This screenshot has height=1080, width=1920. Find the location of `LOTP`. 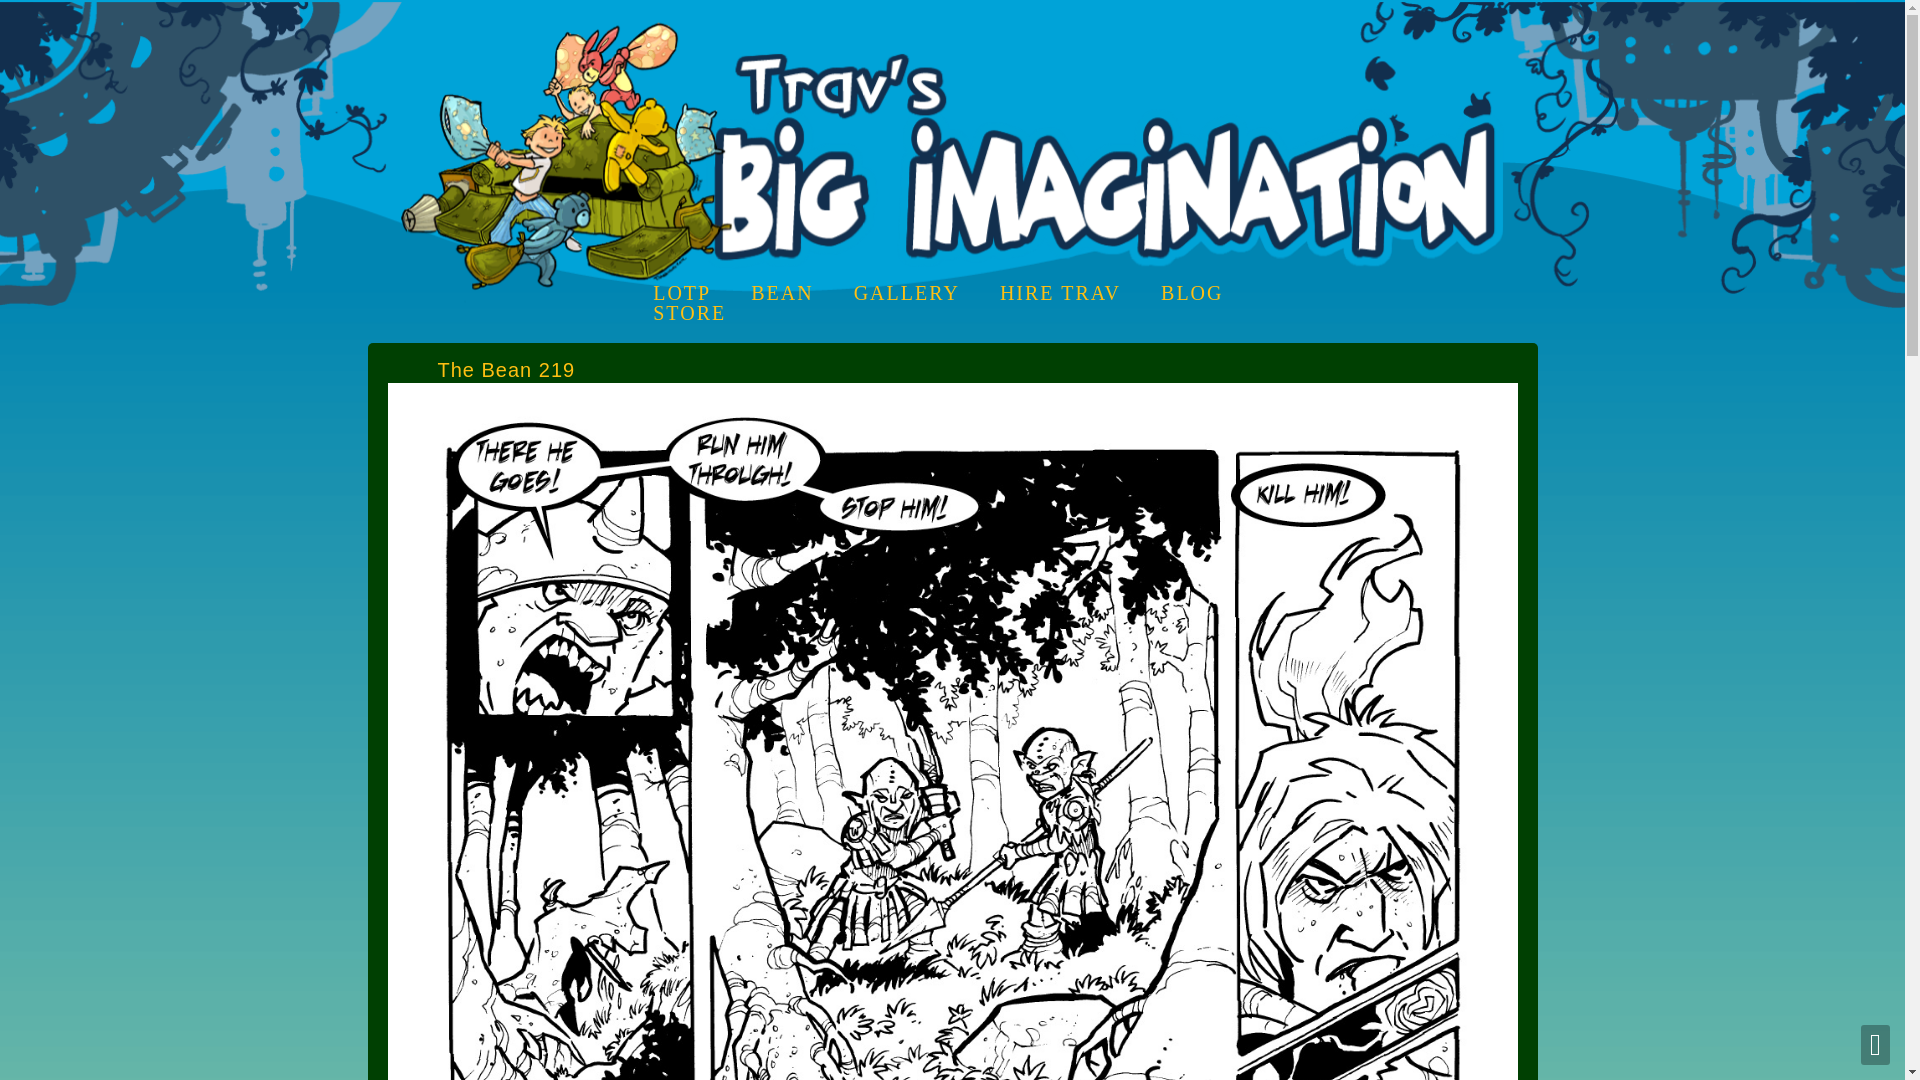

LOTP is located at coordinates (681, 292).